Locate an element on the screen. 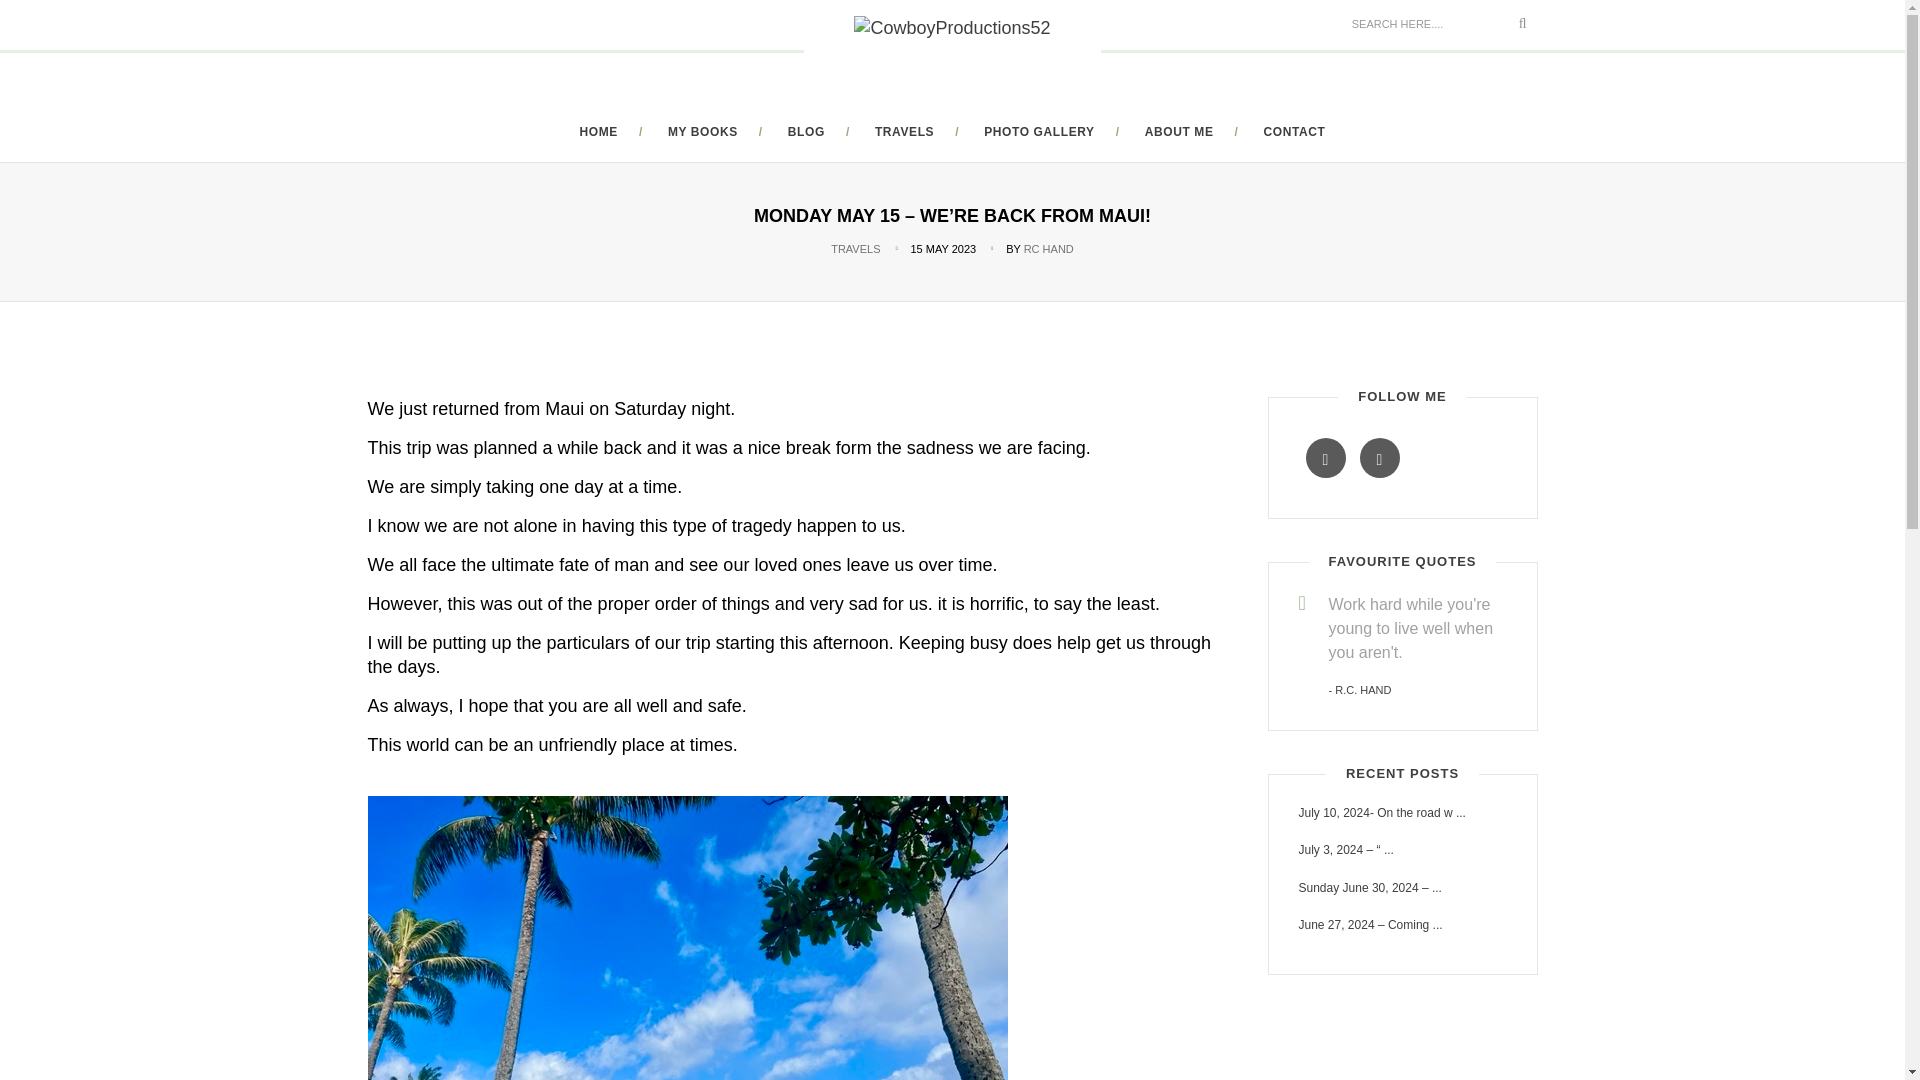  ABOUT ME is located at coordinates (1178, 132).